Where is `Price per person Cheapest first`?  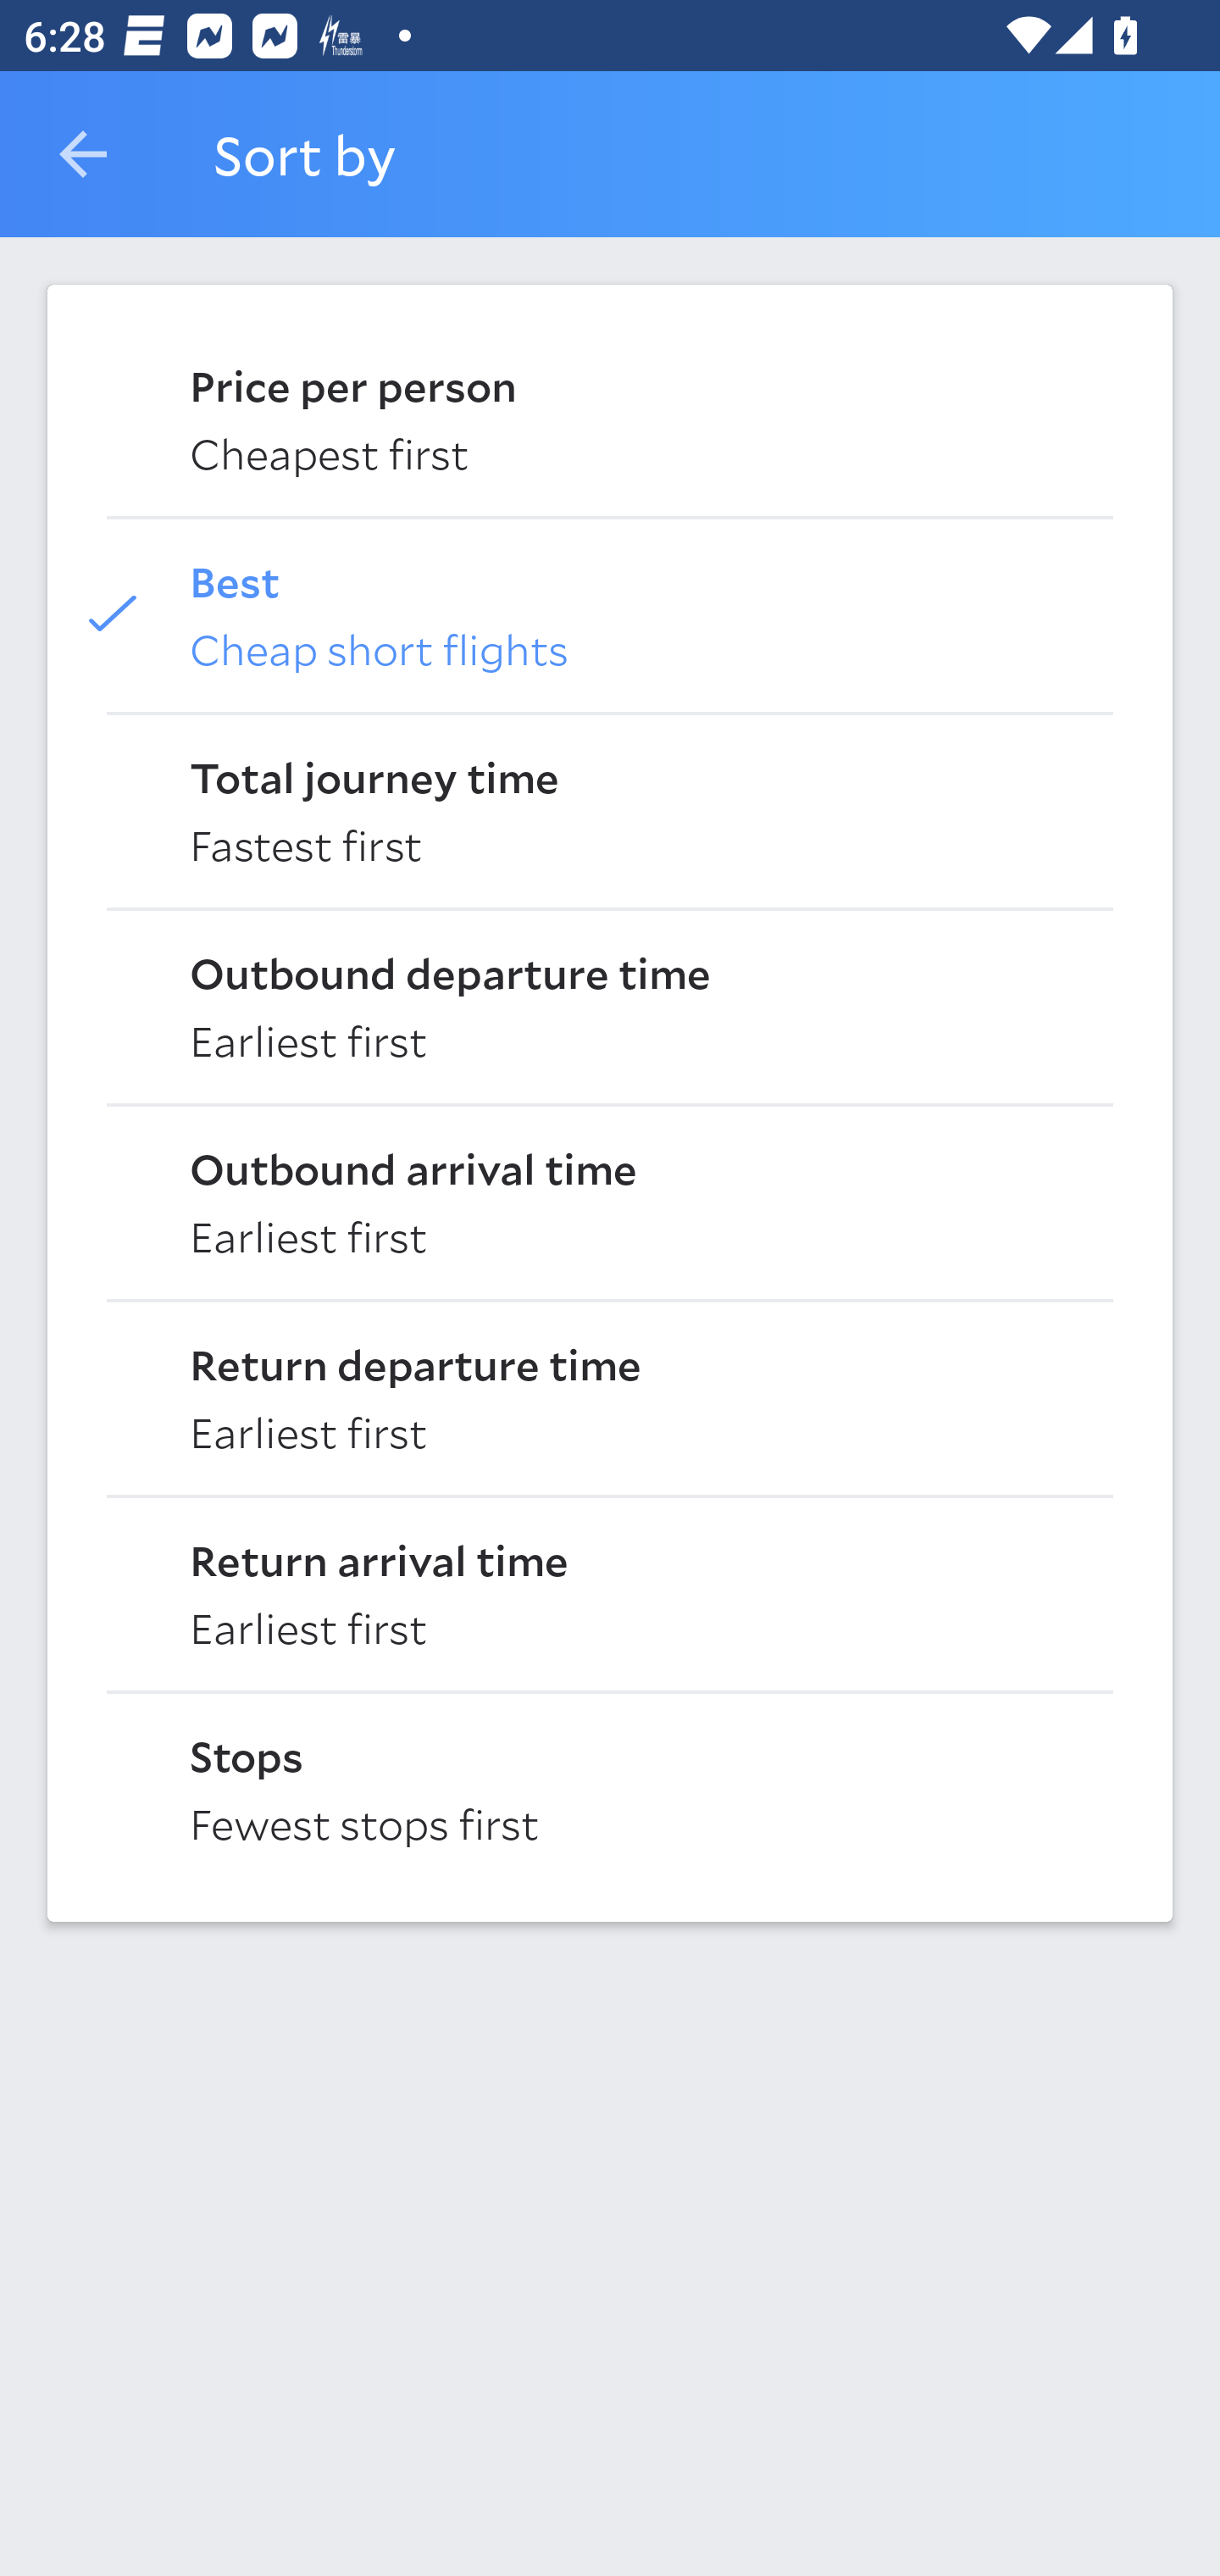 Price per person Cheapest first is located at coordinates (610, 417).